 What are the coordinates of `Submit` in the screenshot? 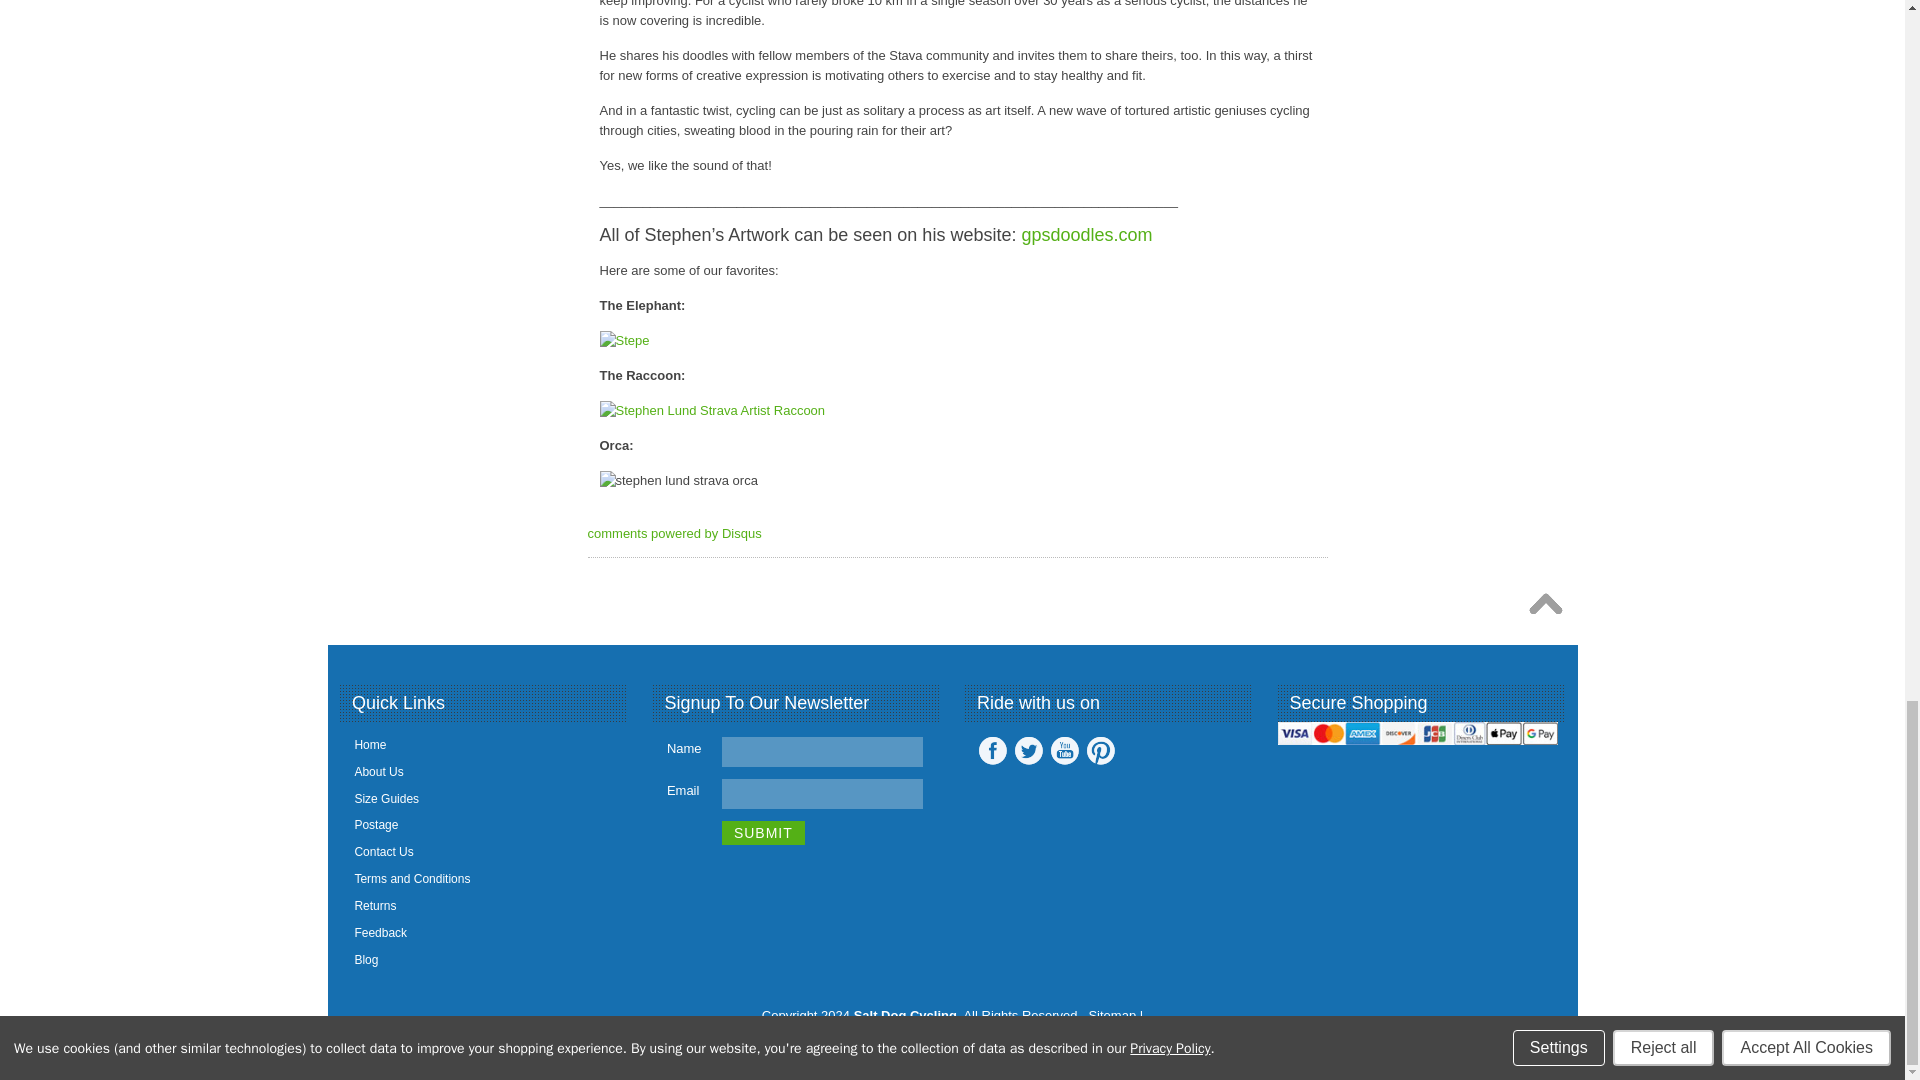 It's located at (762, 832).